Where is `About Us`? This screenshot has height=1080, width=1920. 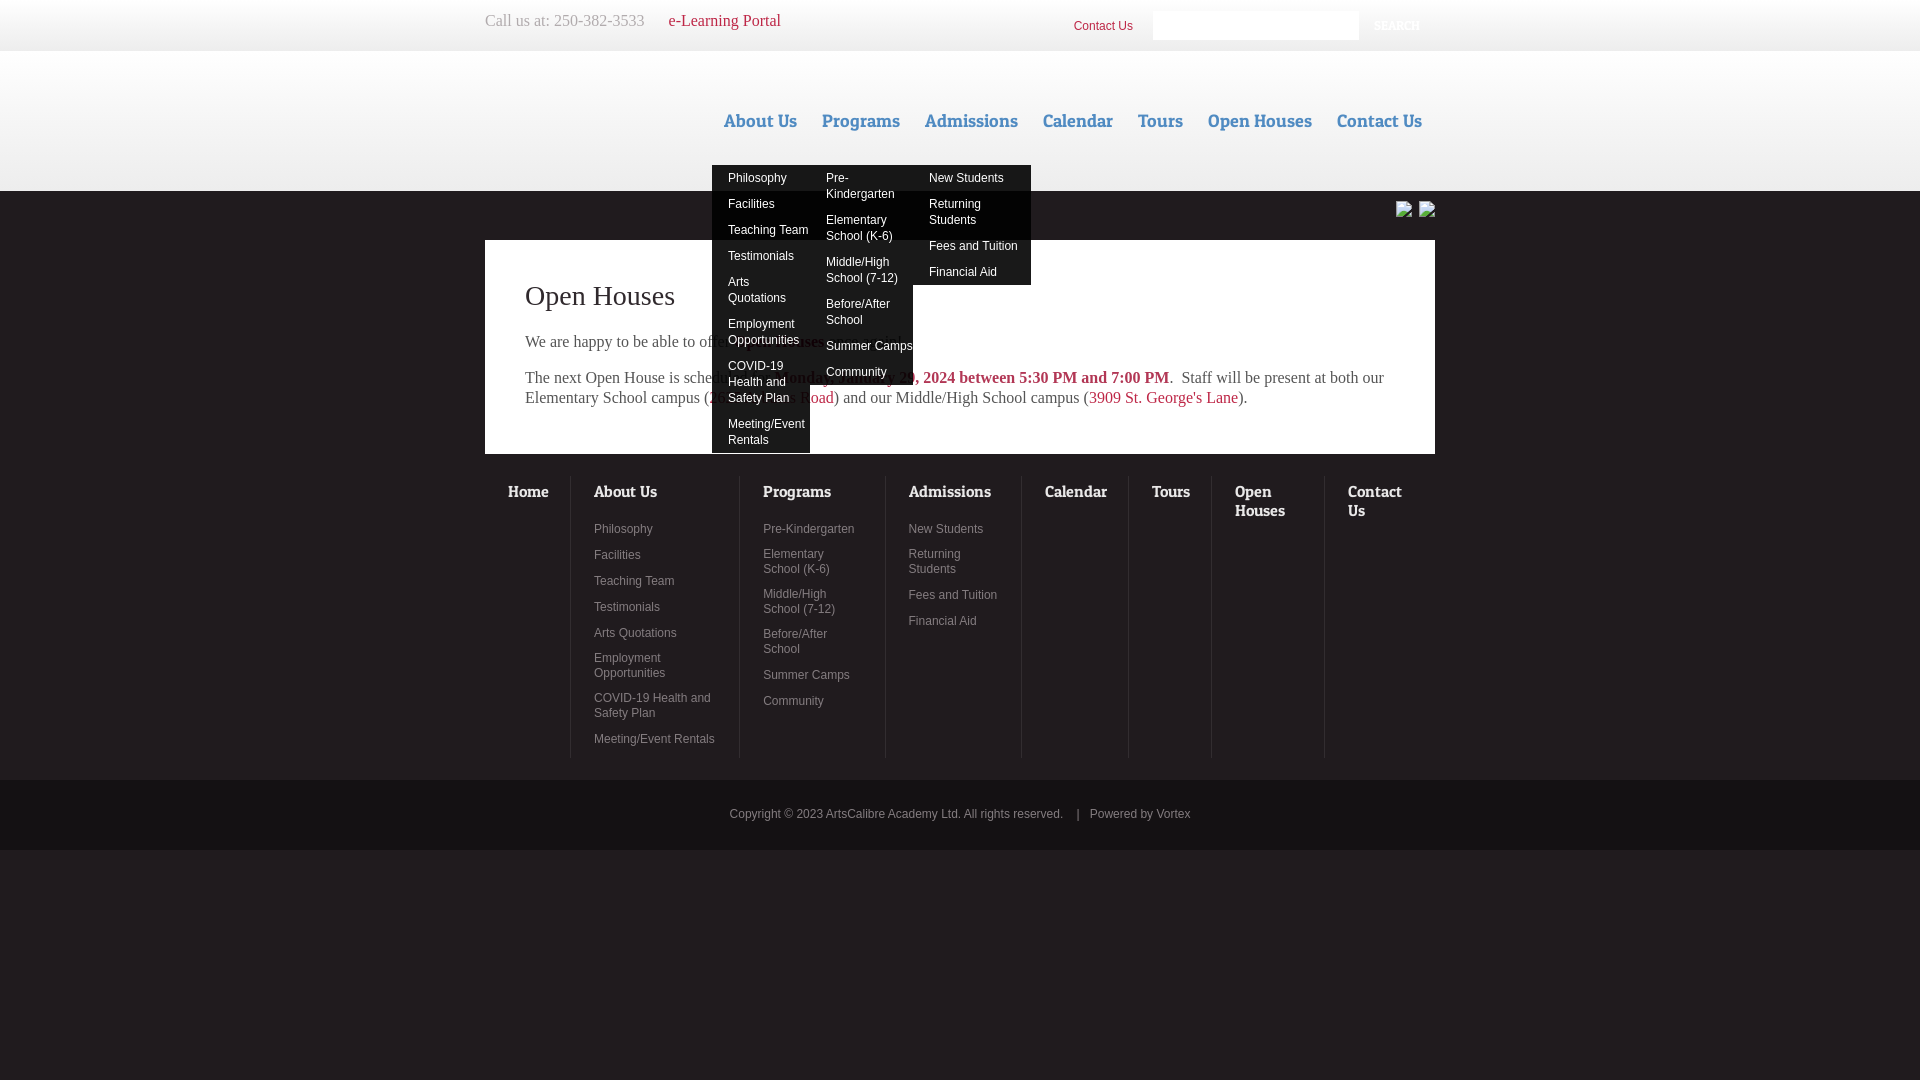
About Us is located at coordinates (626, 492).